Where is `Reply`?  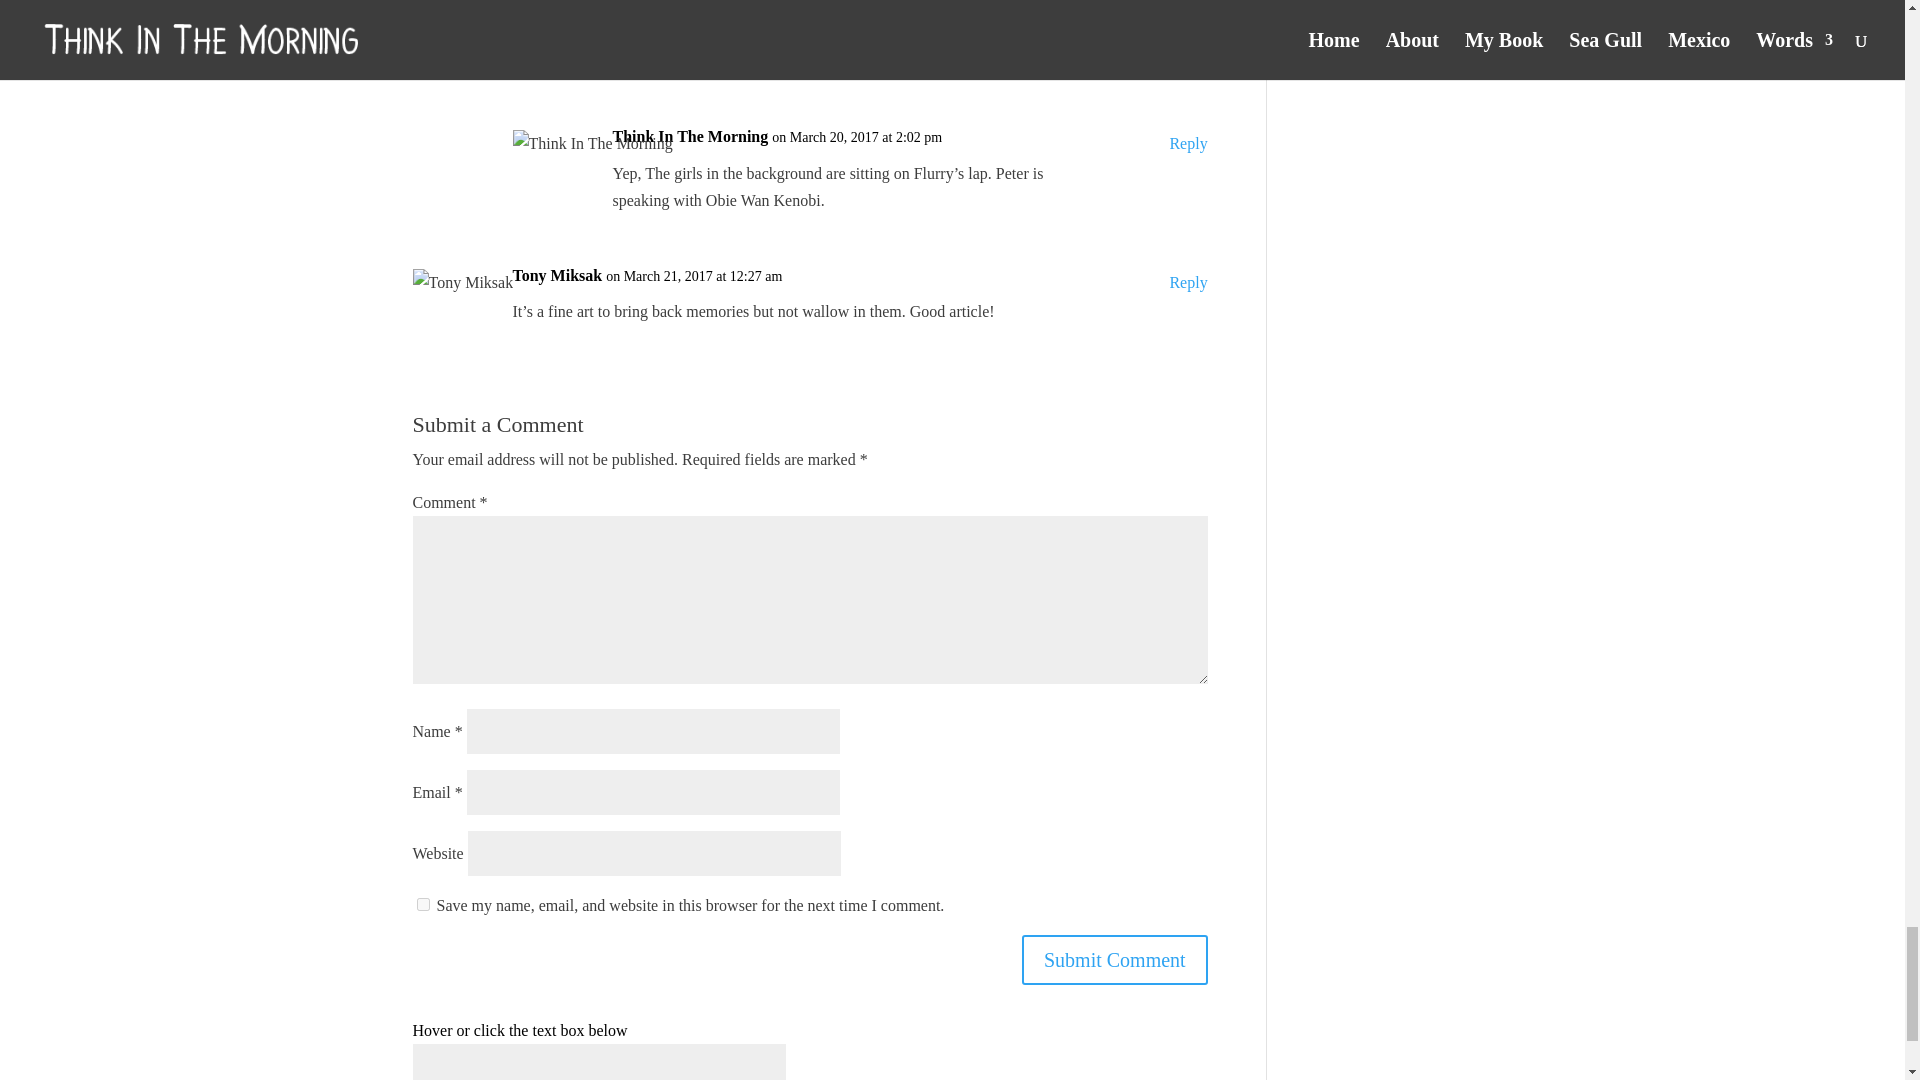
Reply is located at coordinates (1188, 282).